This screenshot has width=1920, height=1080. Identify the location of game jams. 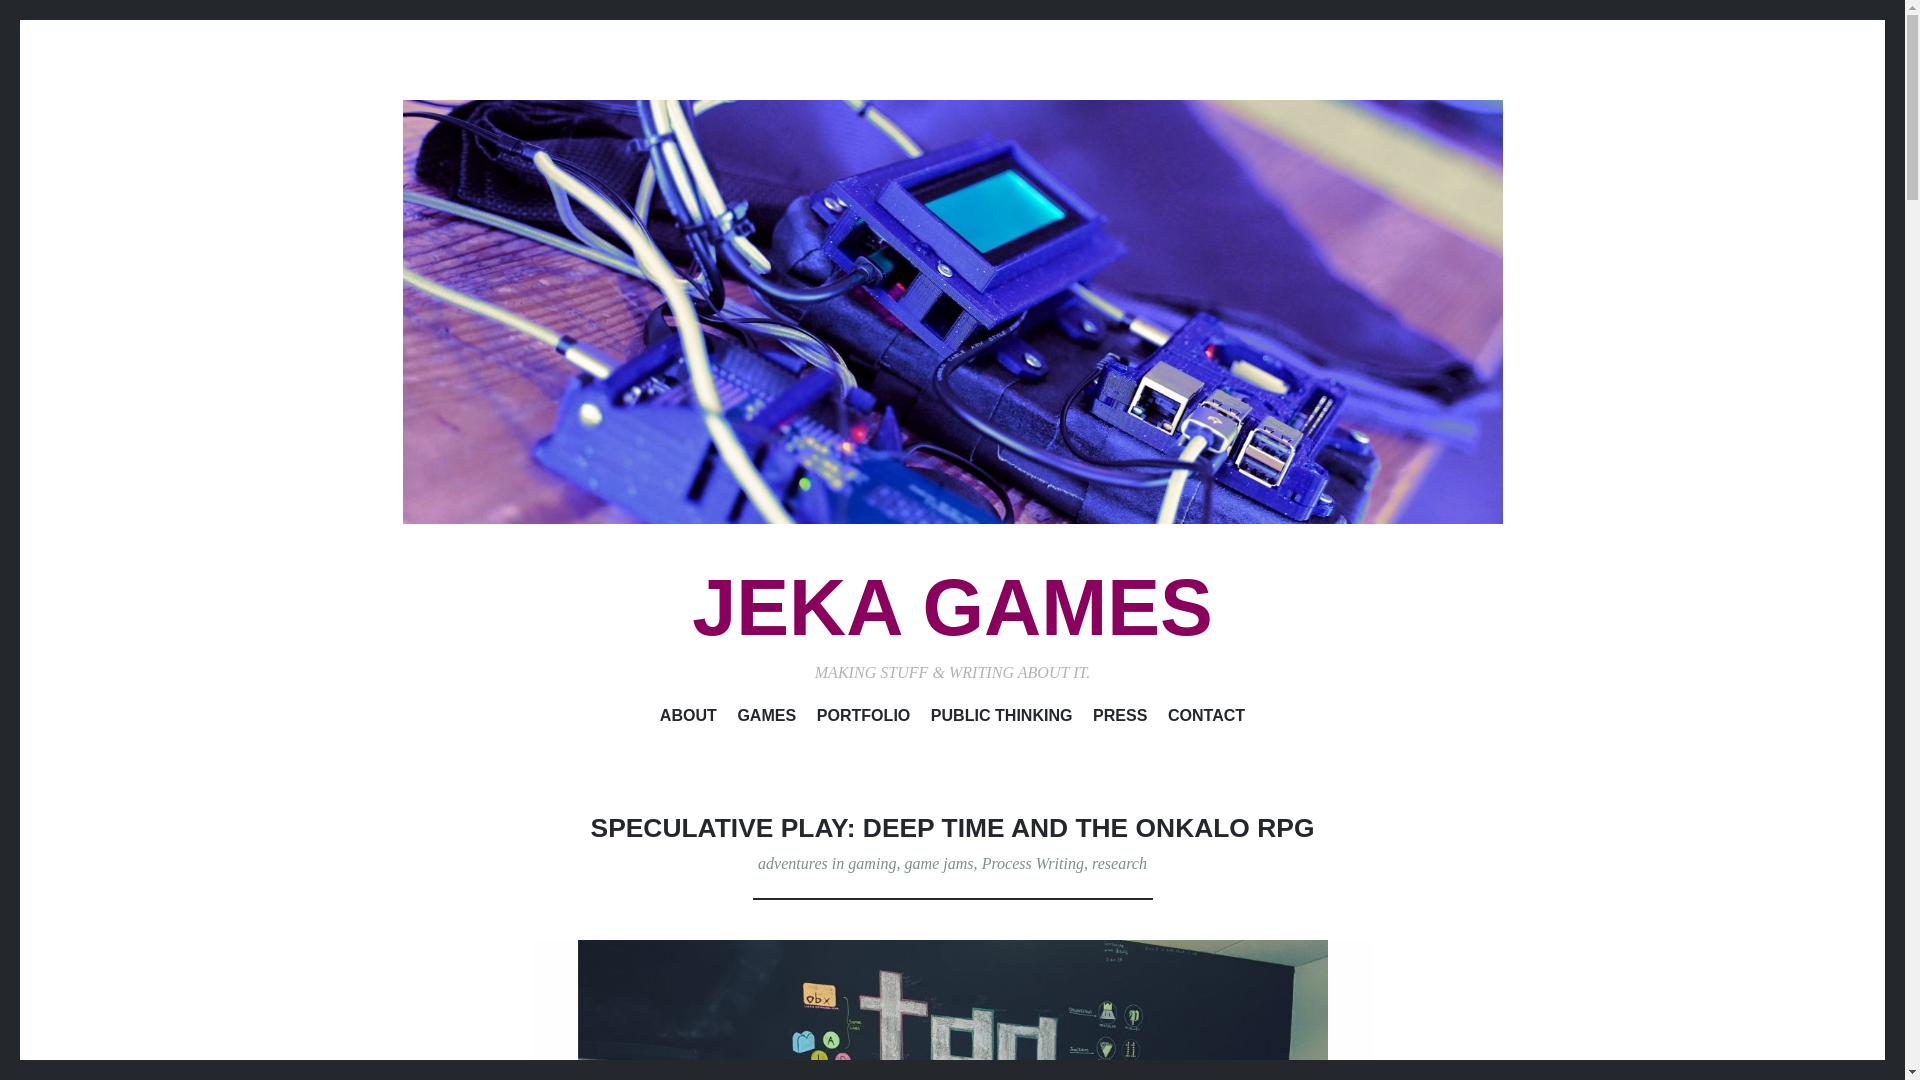
(938, 863).